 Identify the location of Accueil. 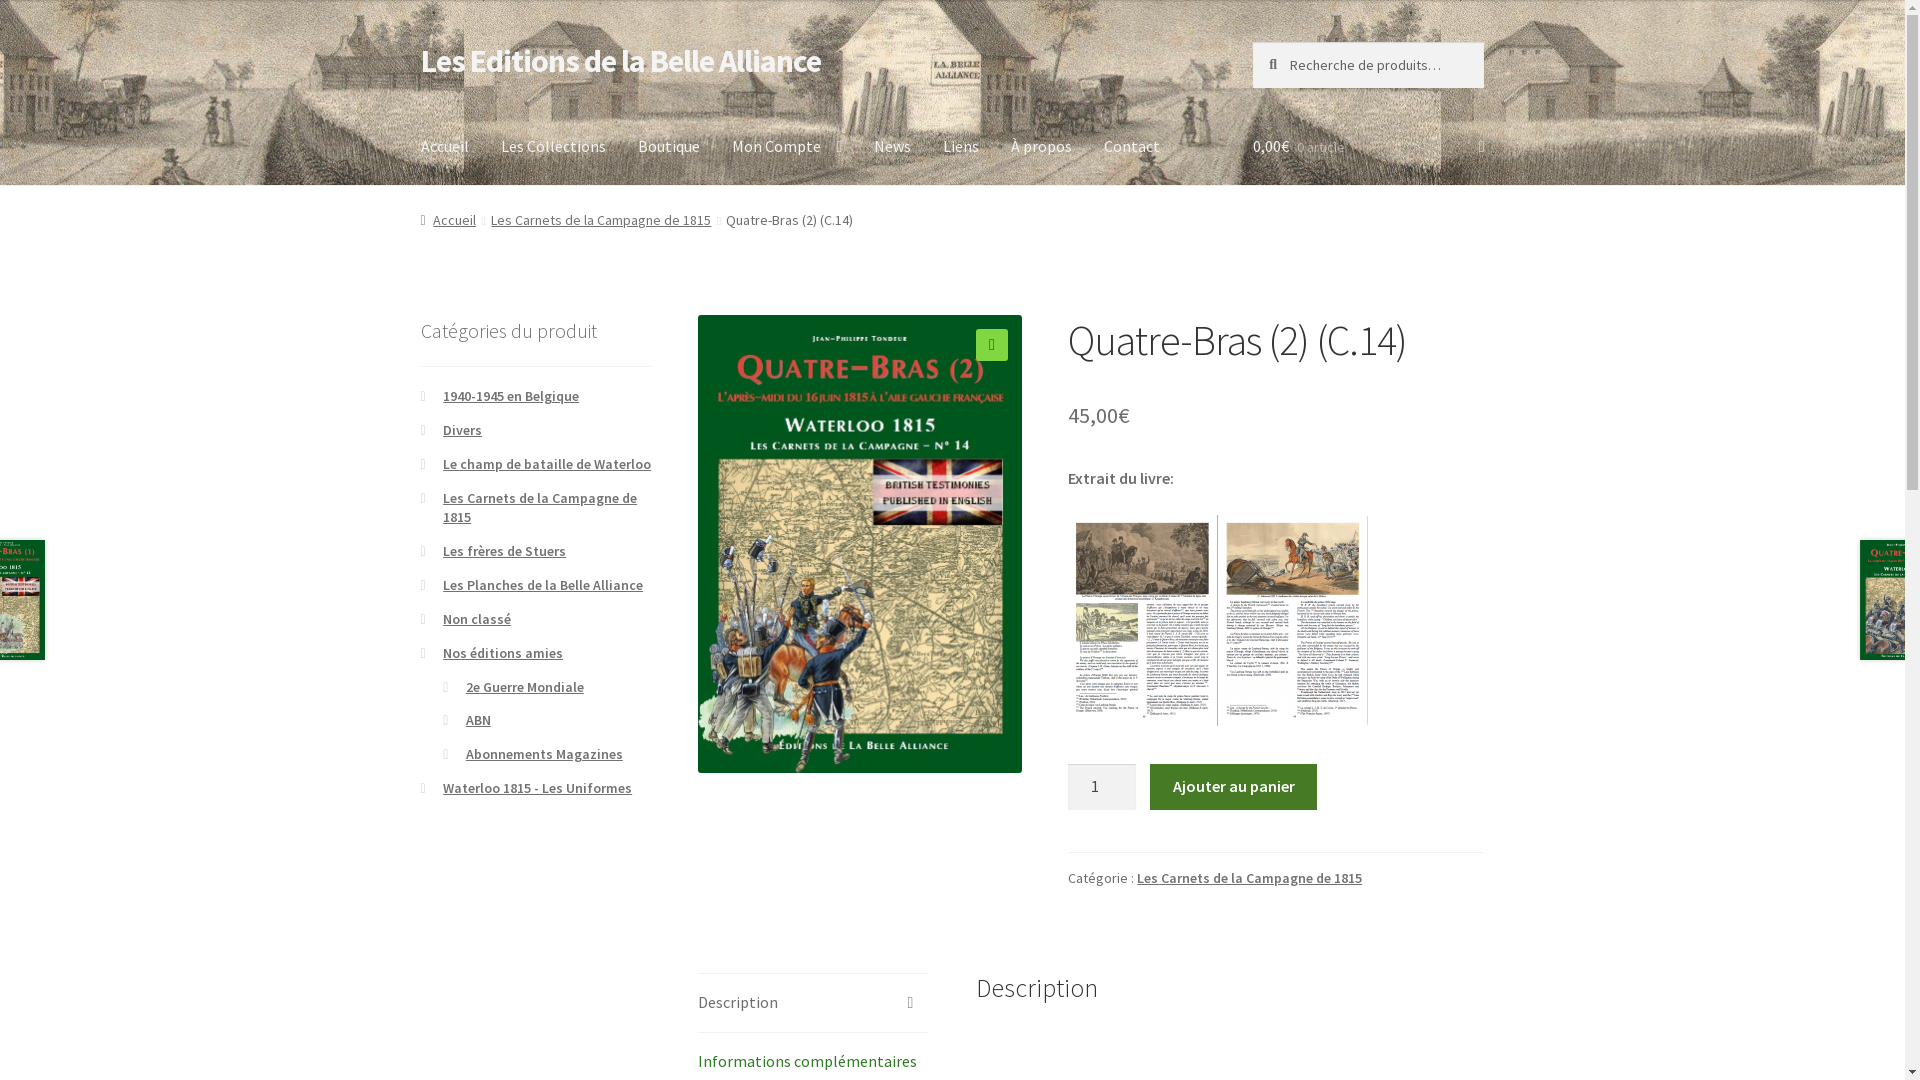
(449, 220).